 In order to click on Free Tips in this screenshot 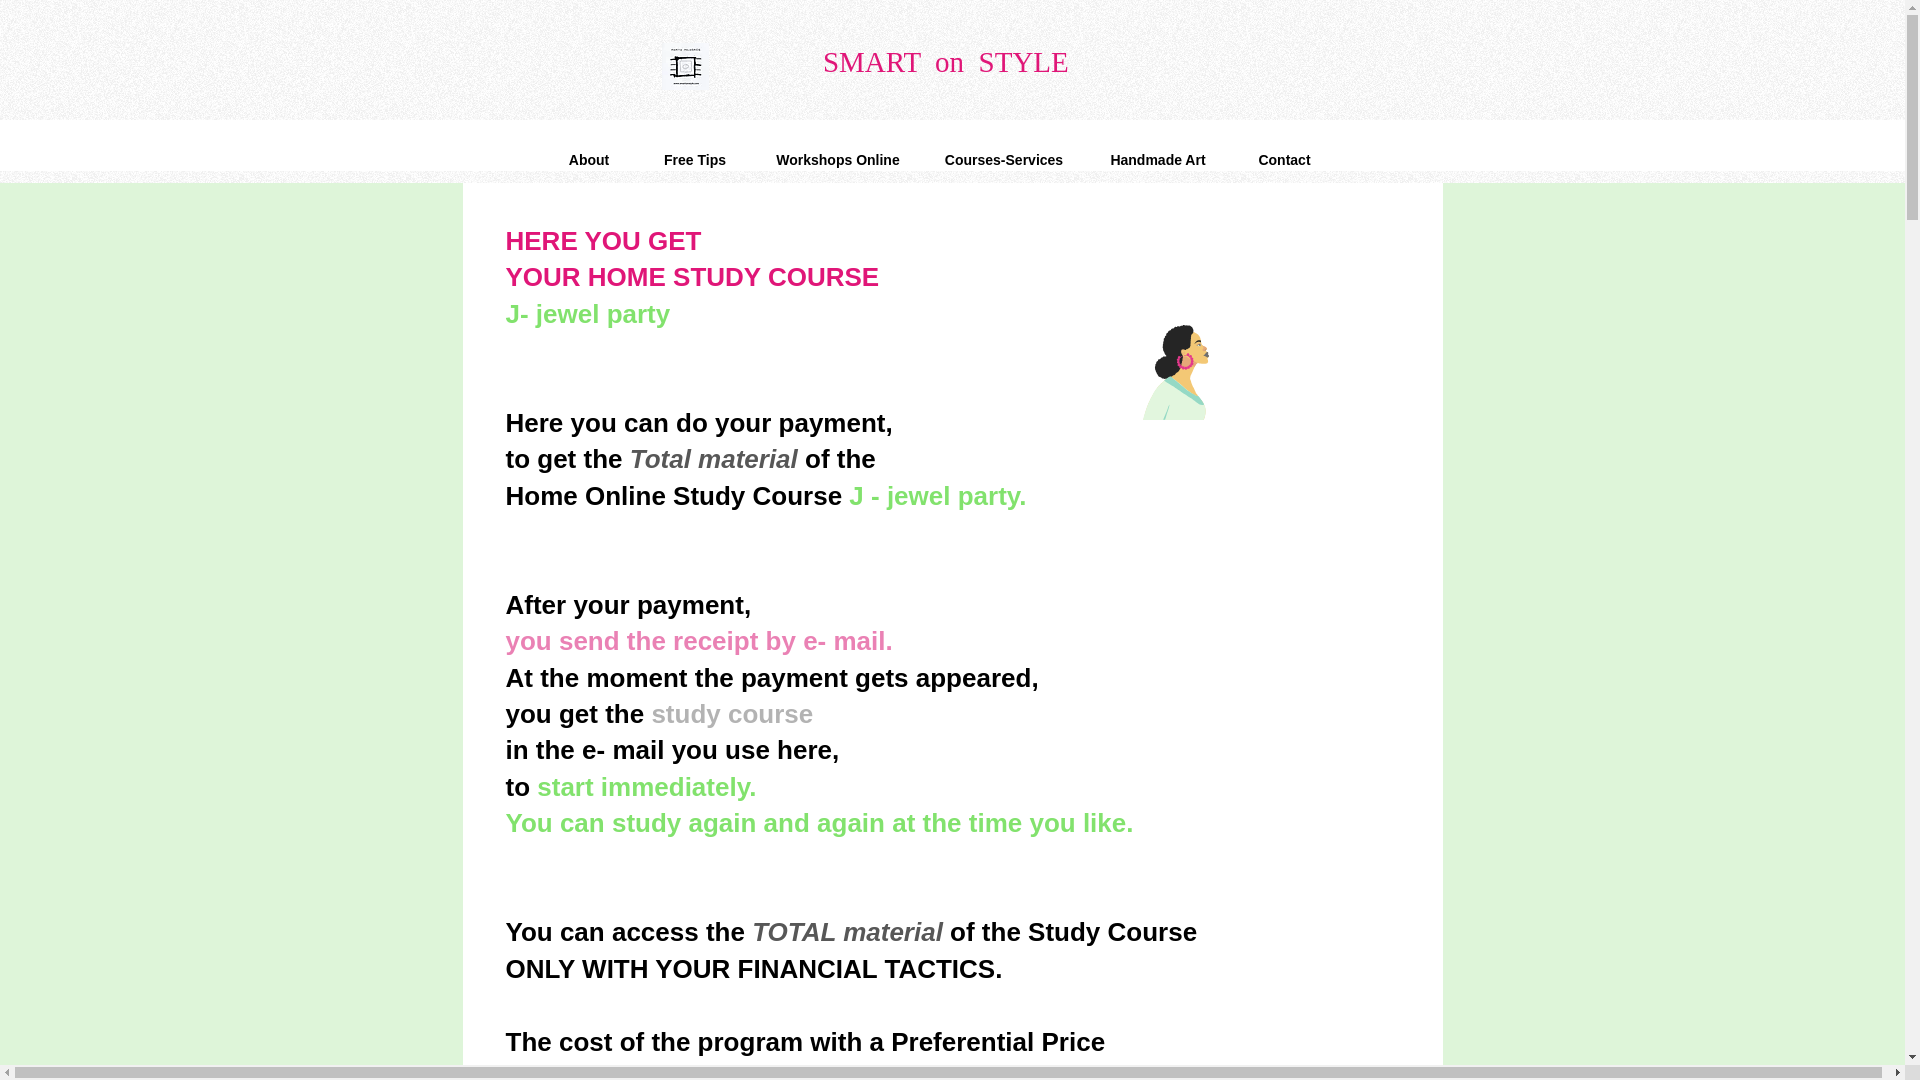, I will do `click(694, 160)`.